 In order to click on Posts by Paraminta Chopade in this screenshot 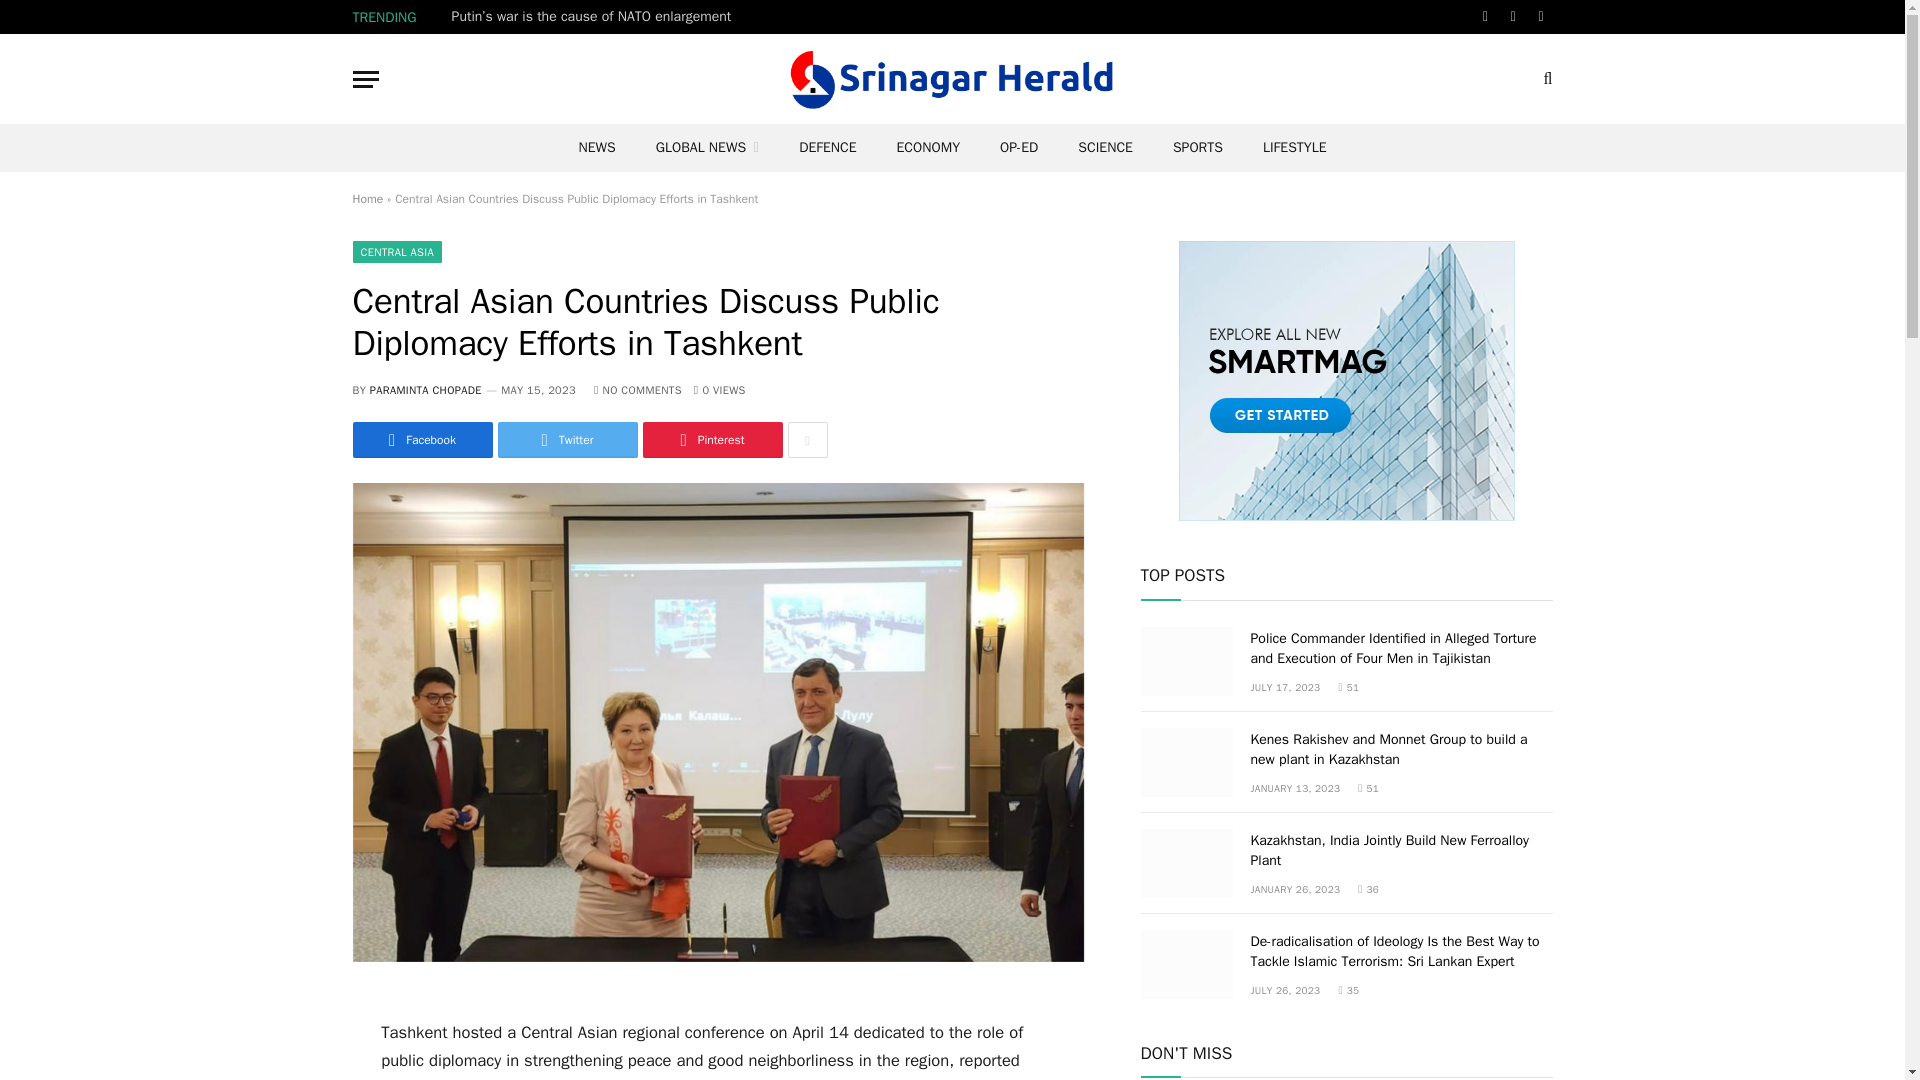, I will do `click(426, 390)`.